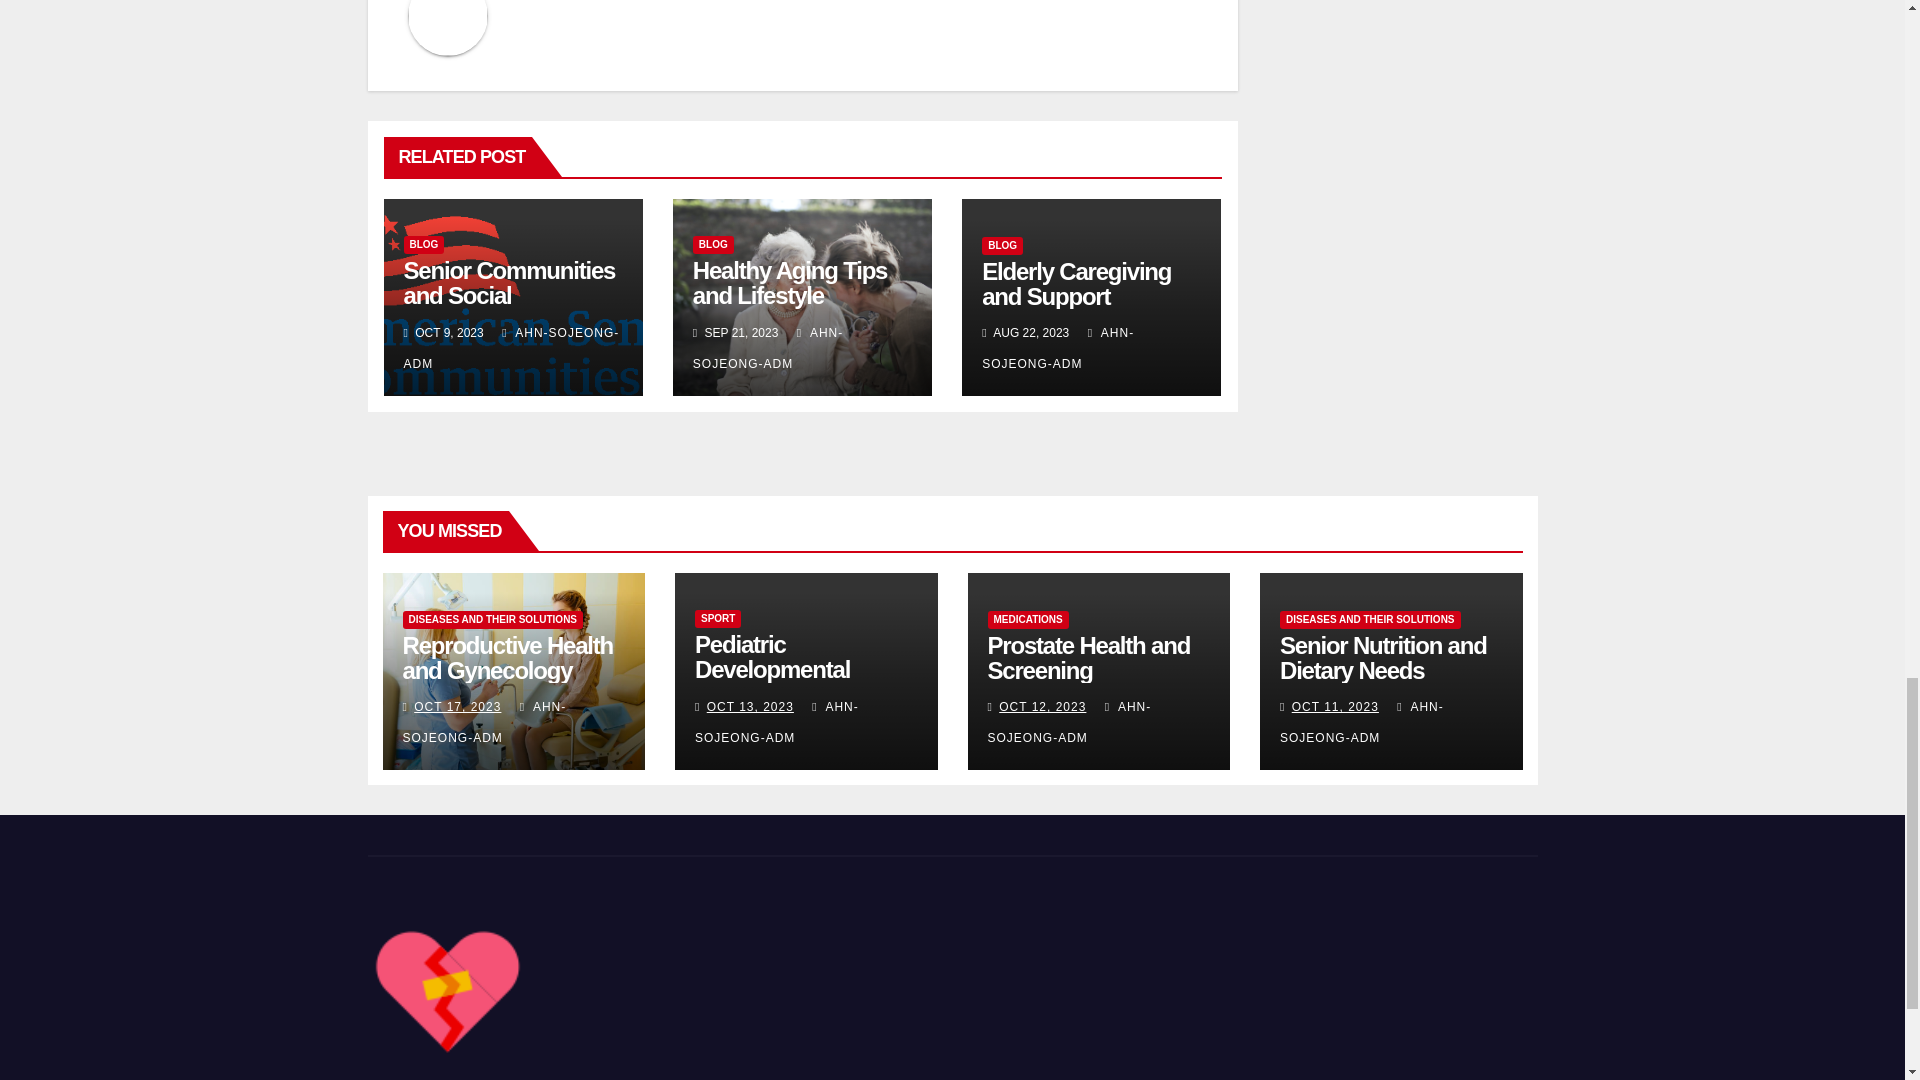 This screenshot has width=1920, height=1080. What do you see at coordinates (772, 669) in the screenshot?
I see `Permalink to: Pediatric Developmental Milestones` at bounding box center [772, 669].